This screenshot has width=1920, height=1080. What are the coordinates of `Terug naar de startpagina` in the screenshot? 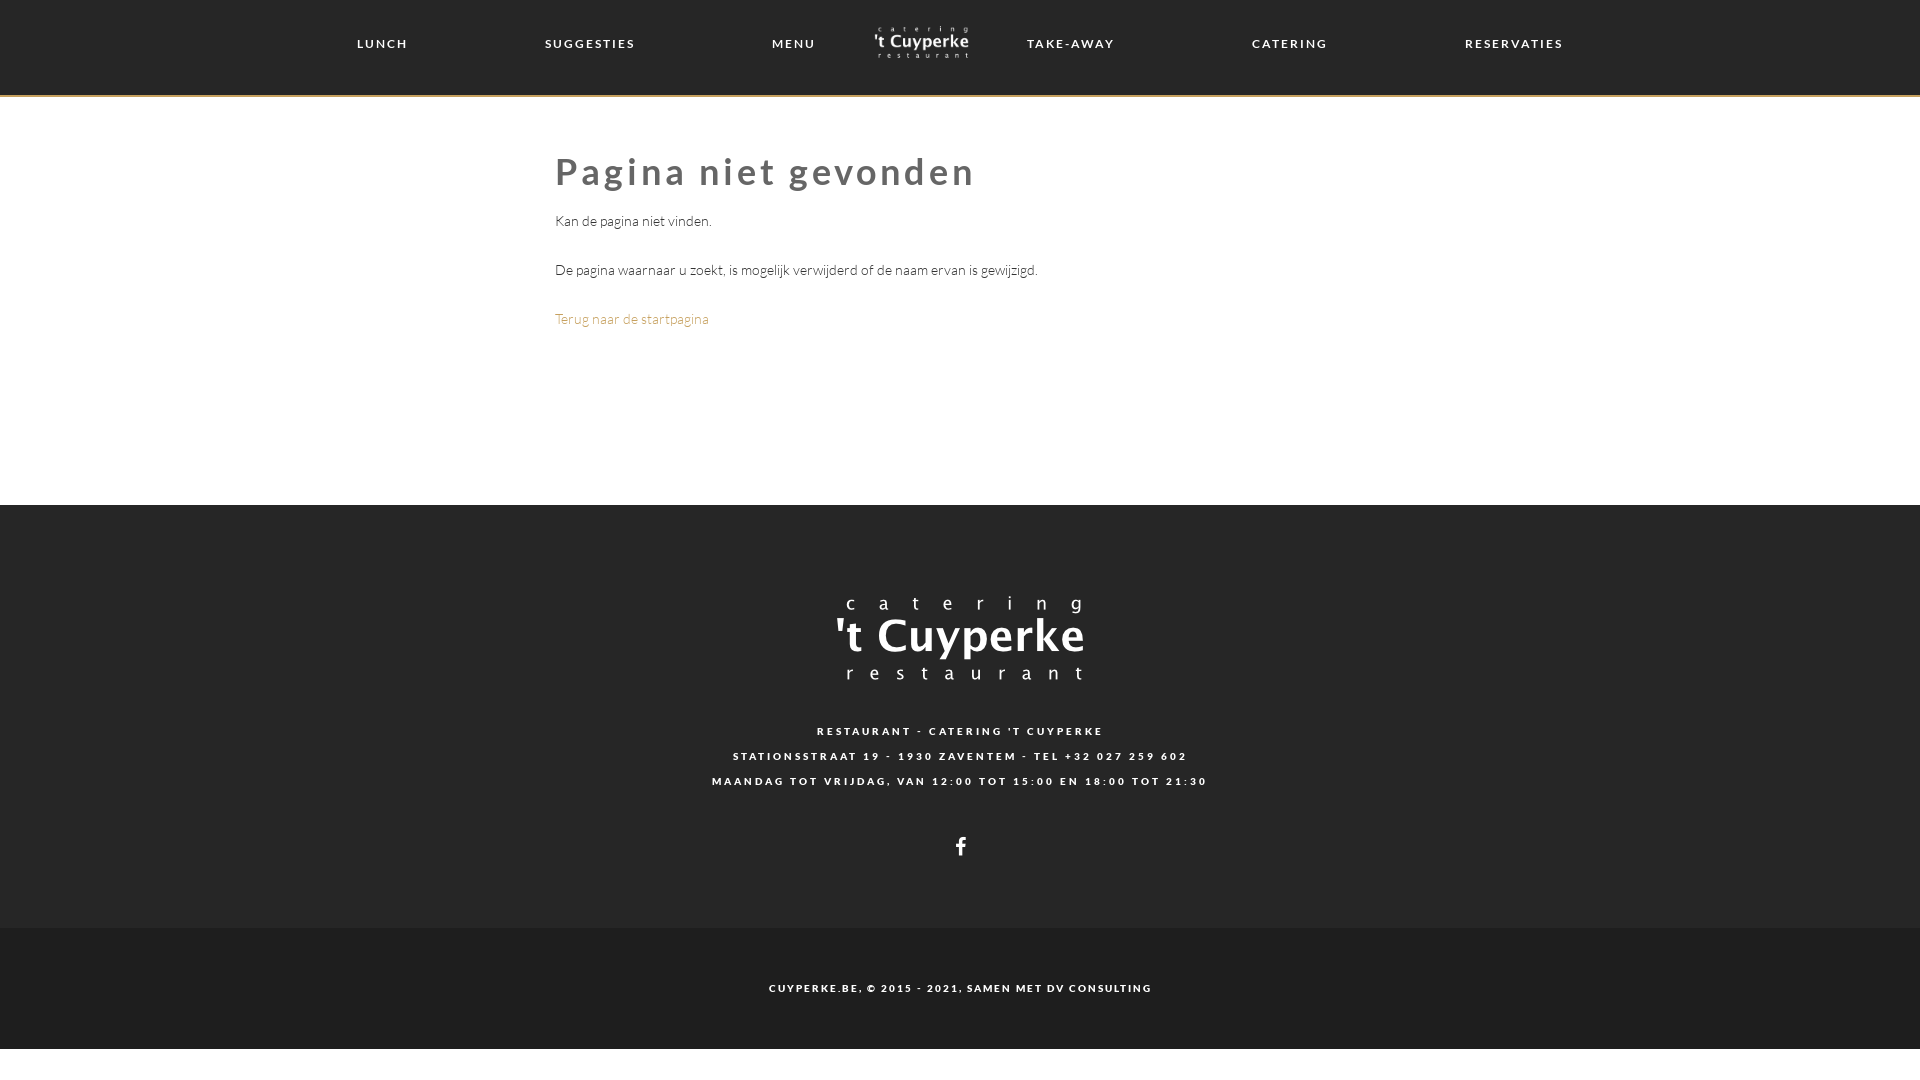 It's located at (632, 318).